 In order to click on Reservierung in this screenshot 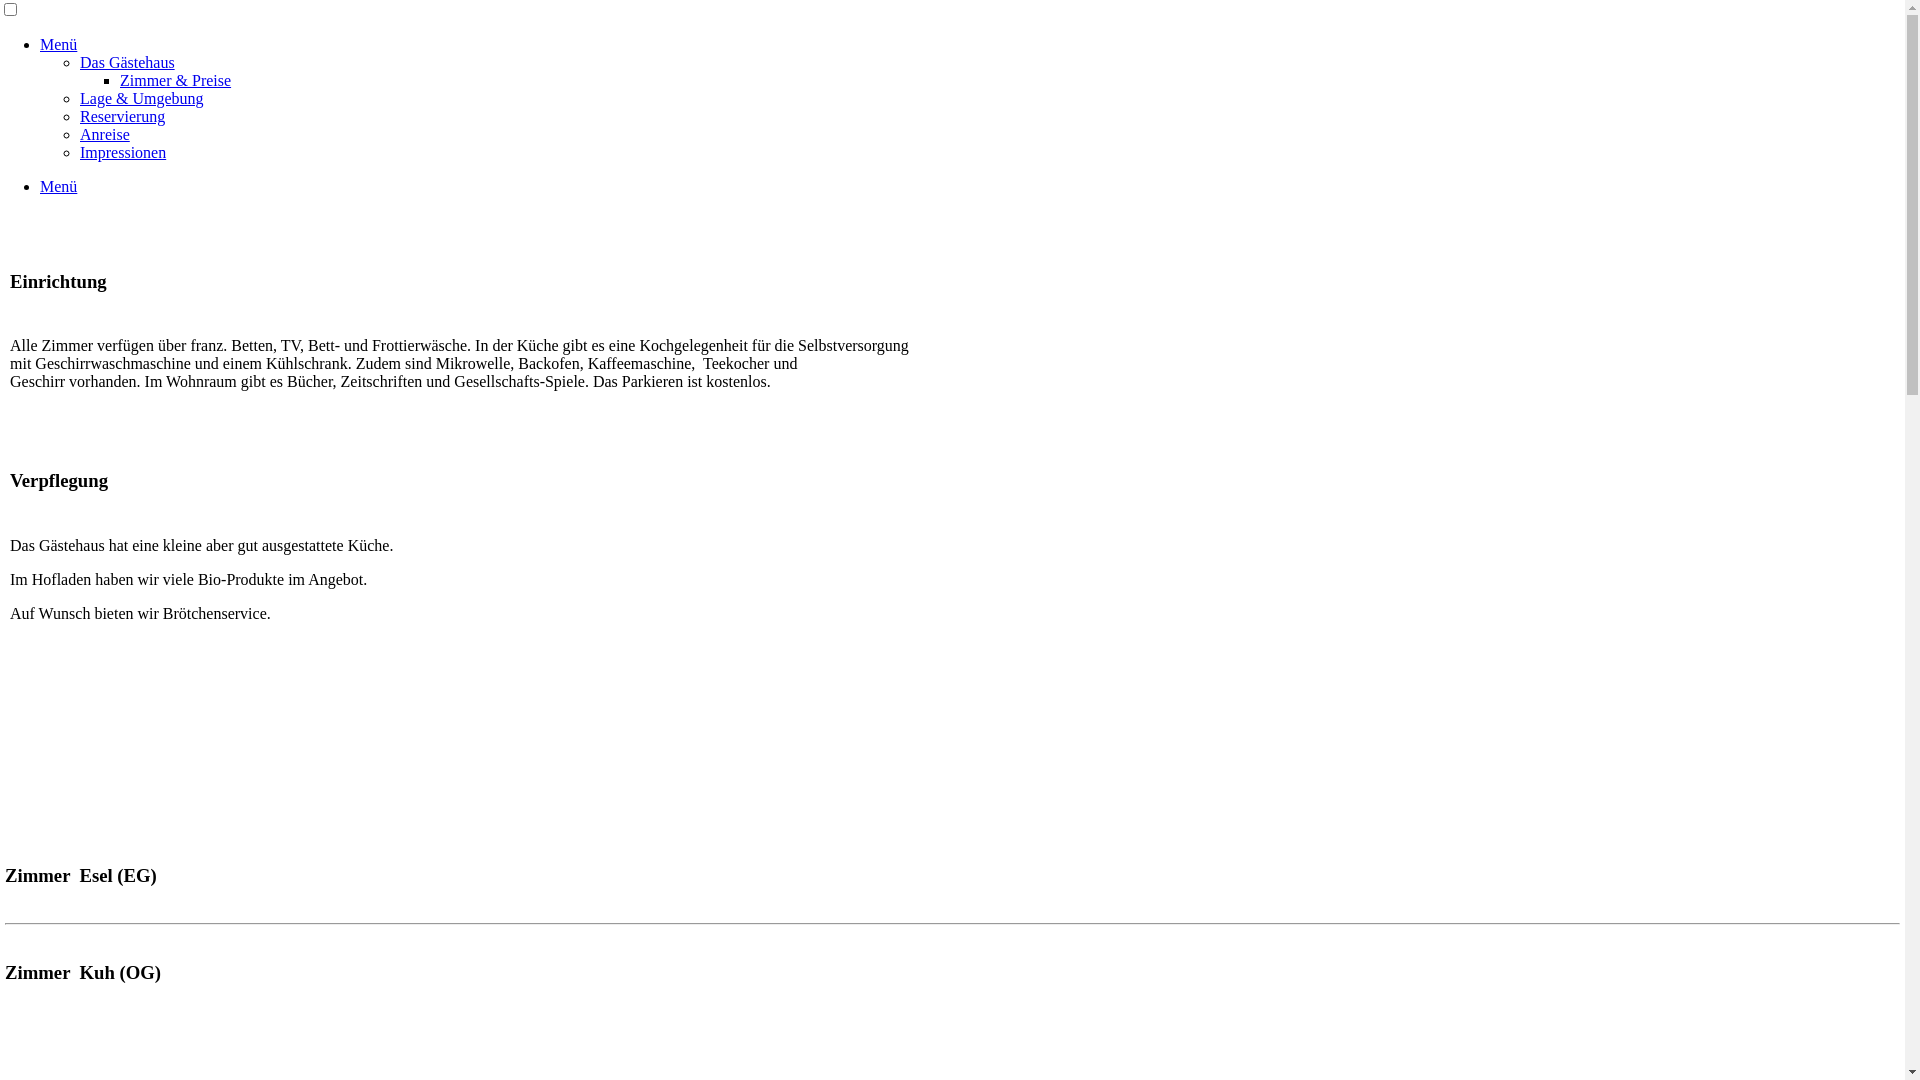, I will do `click(122, 116)`.